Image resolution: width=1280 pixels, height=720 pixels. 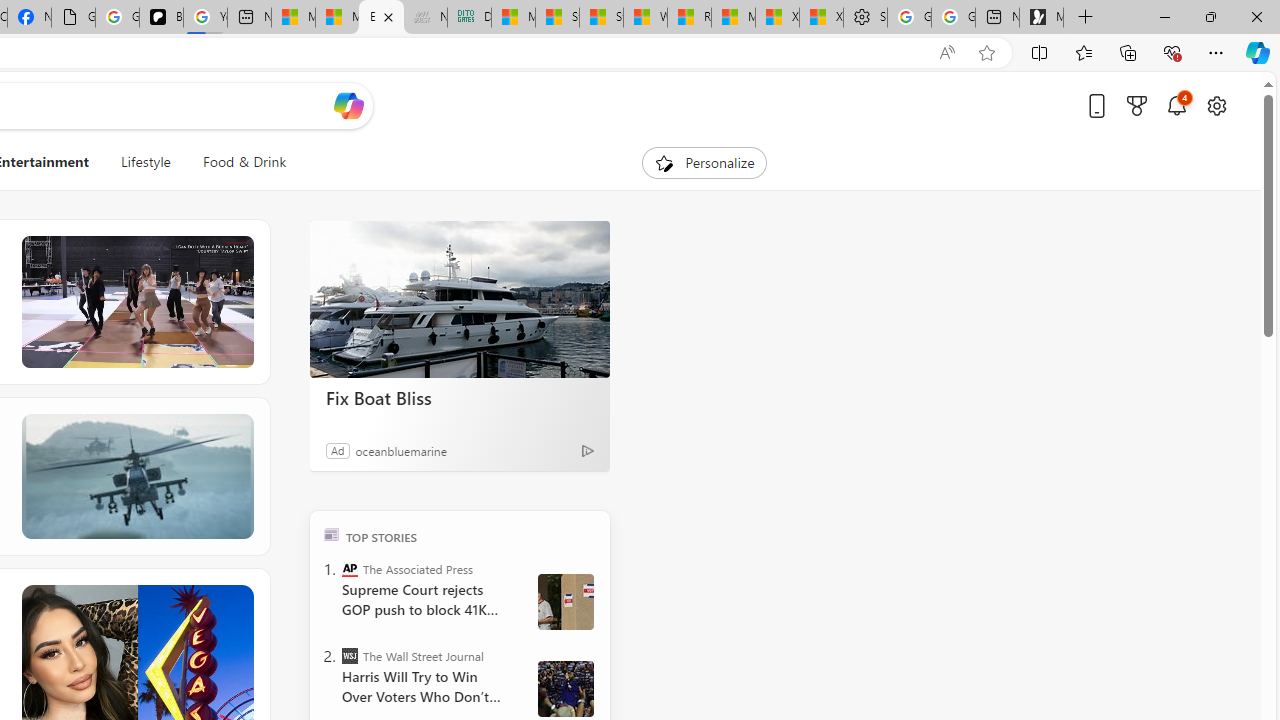 I want to click on Navy Quest, so click(x=425, y=18).